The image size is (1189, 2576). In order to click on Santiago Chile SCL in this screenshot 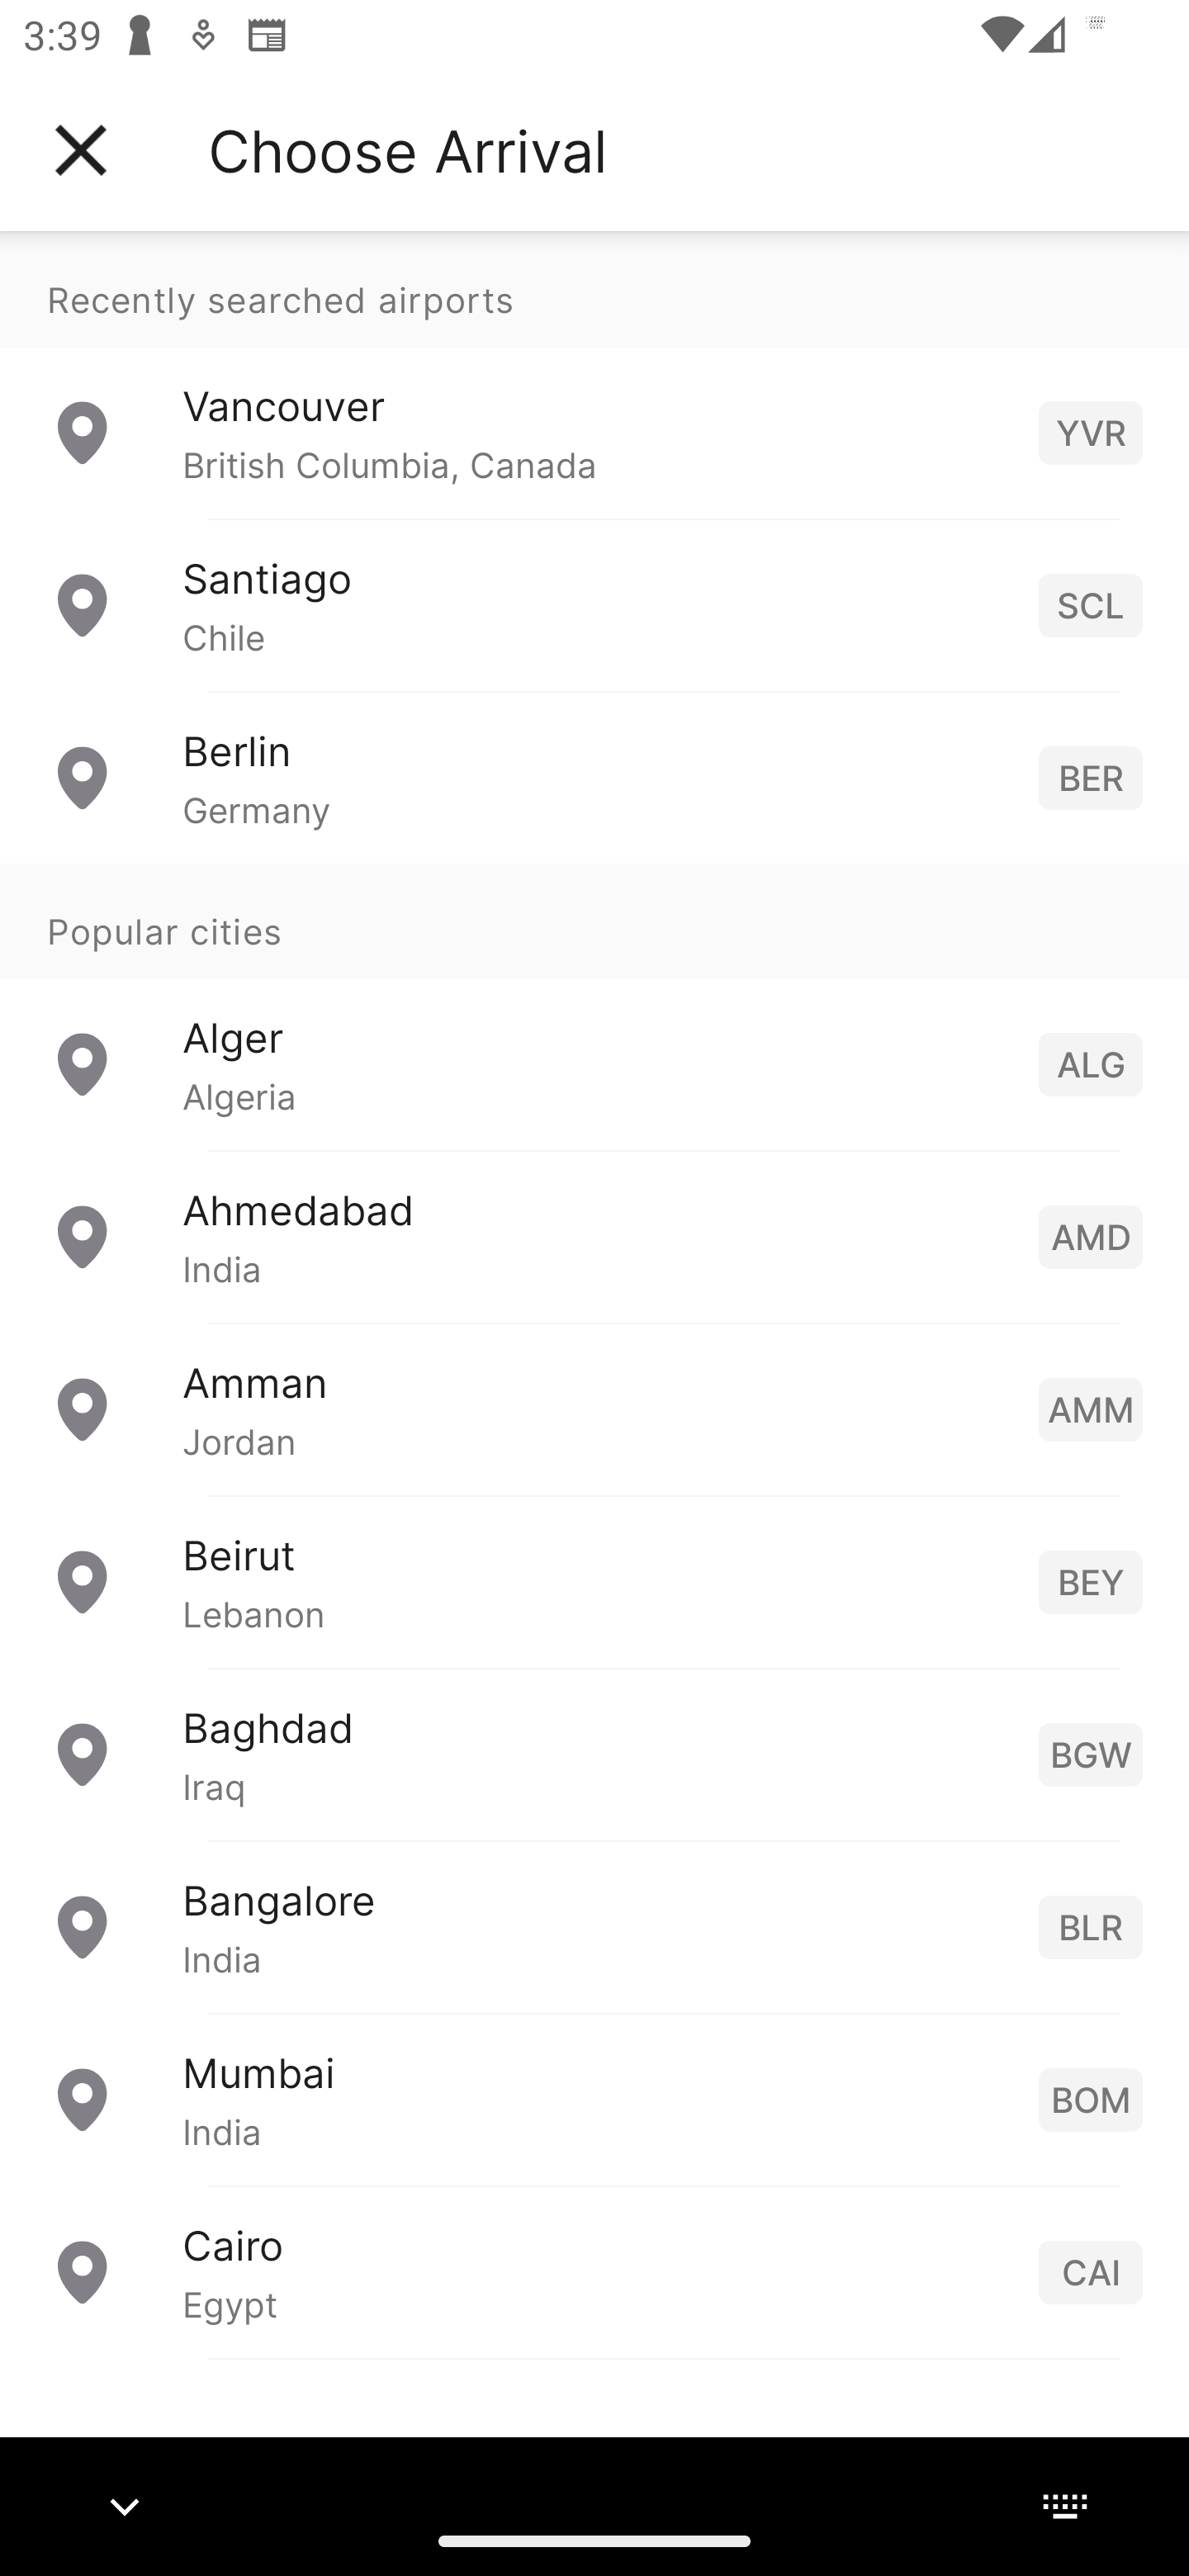, I will do `click(594, 604)`.